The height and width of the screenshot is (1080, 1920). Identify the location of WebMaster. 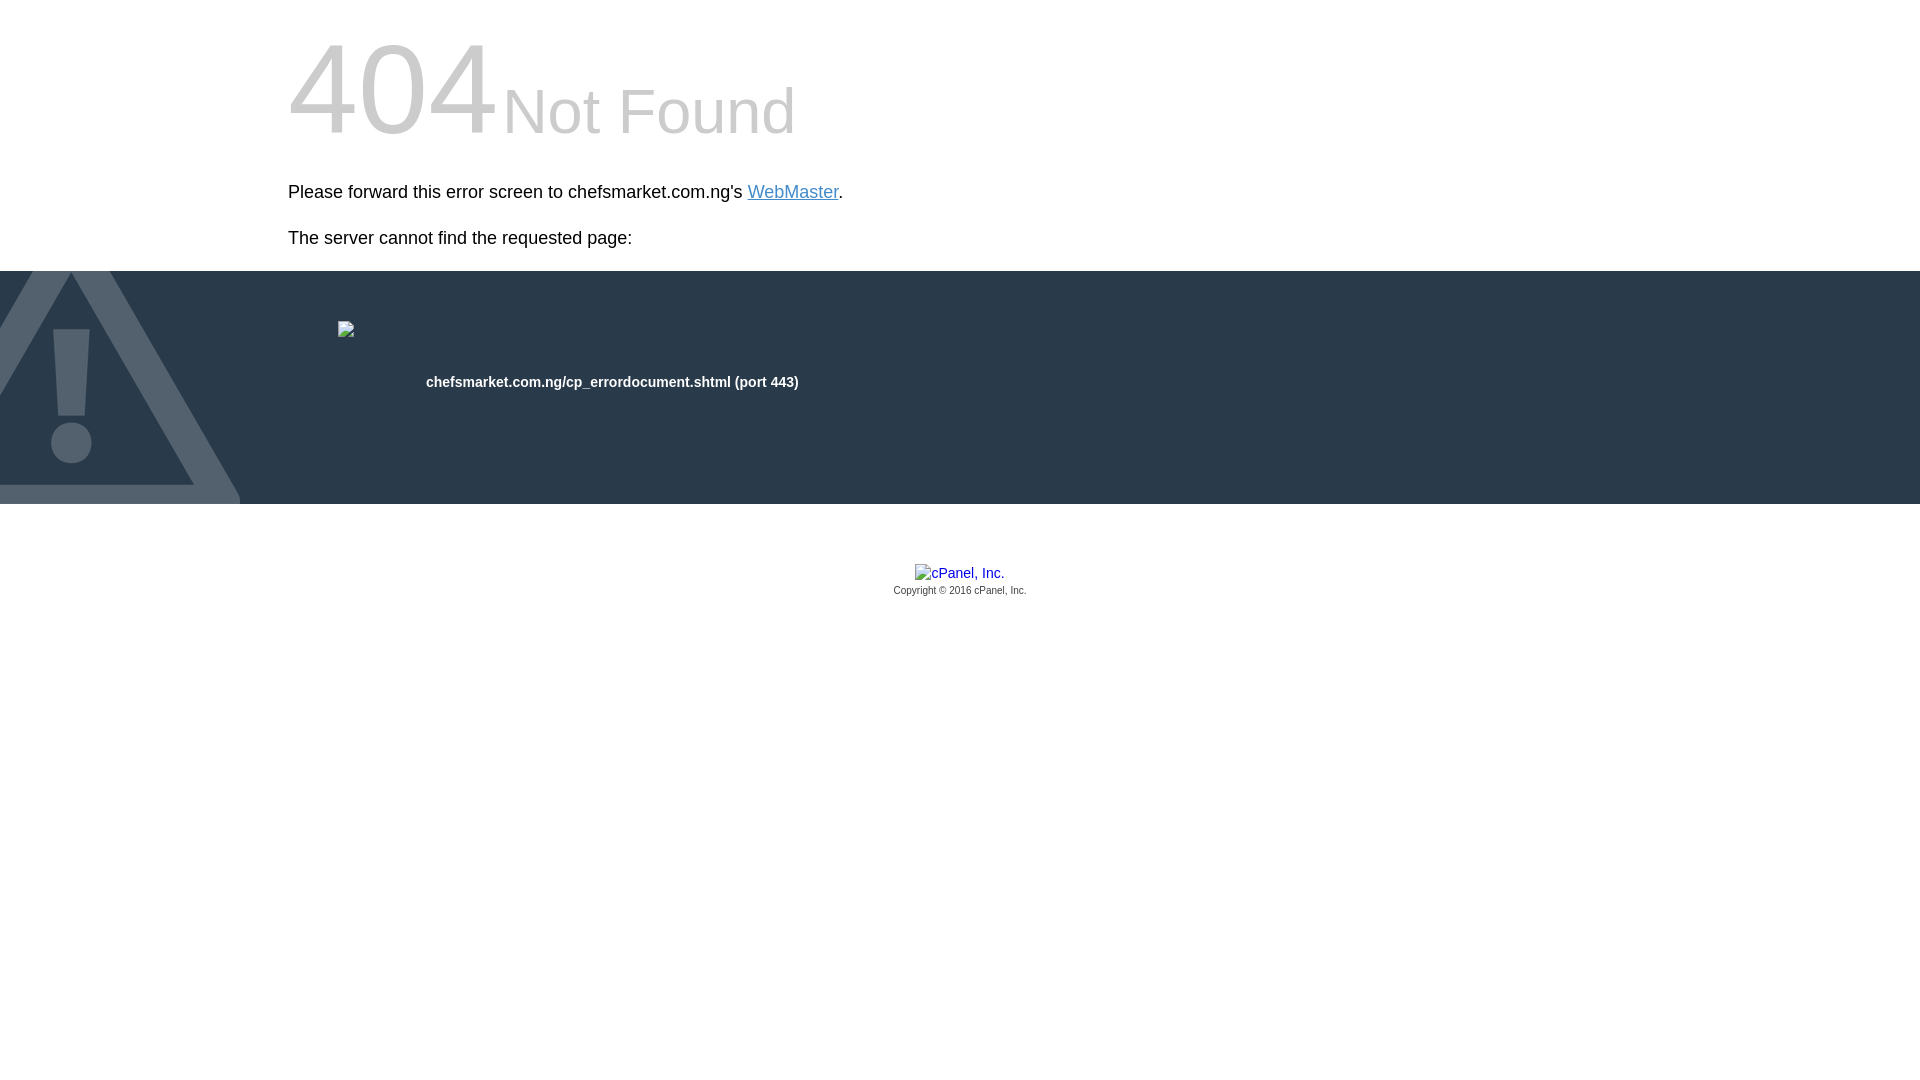
(794, 192).